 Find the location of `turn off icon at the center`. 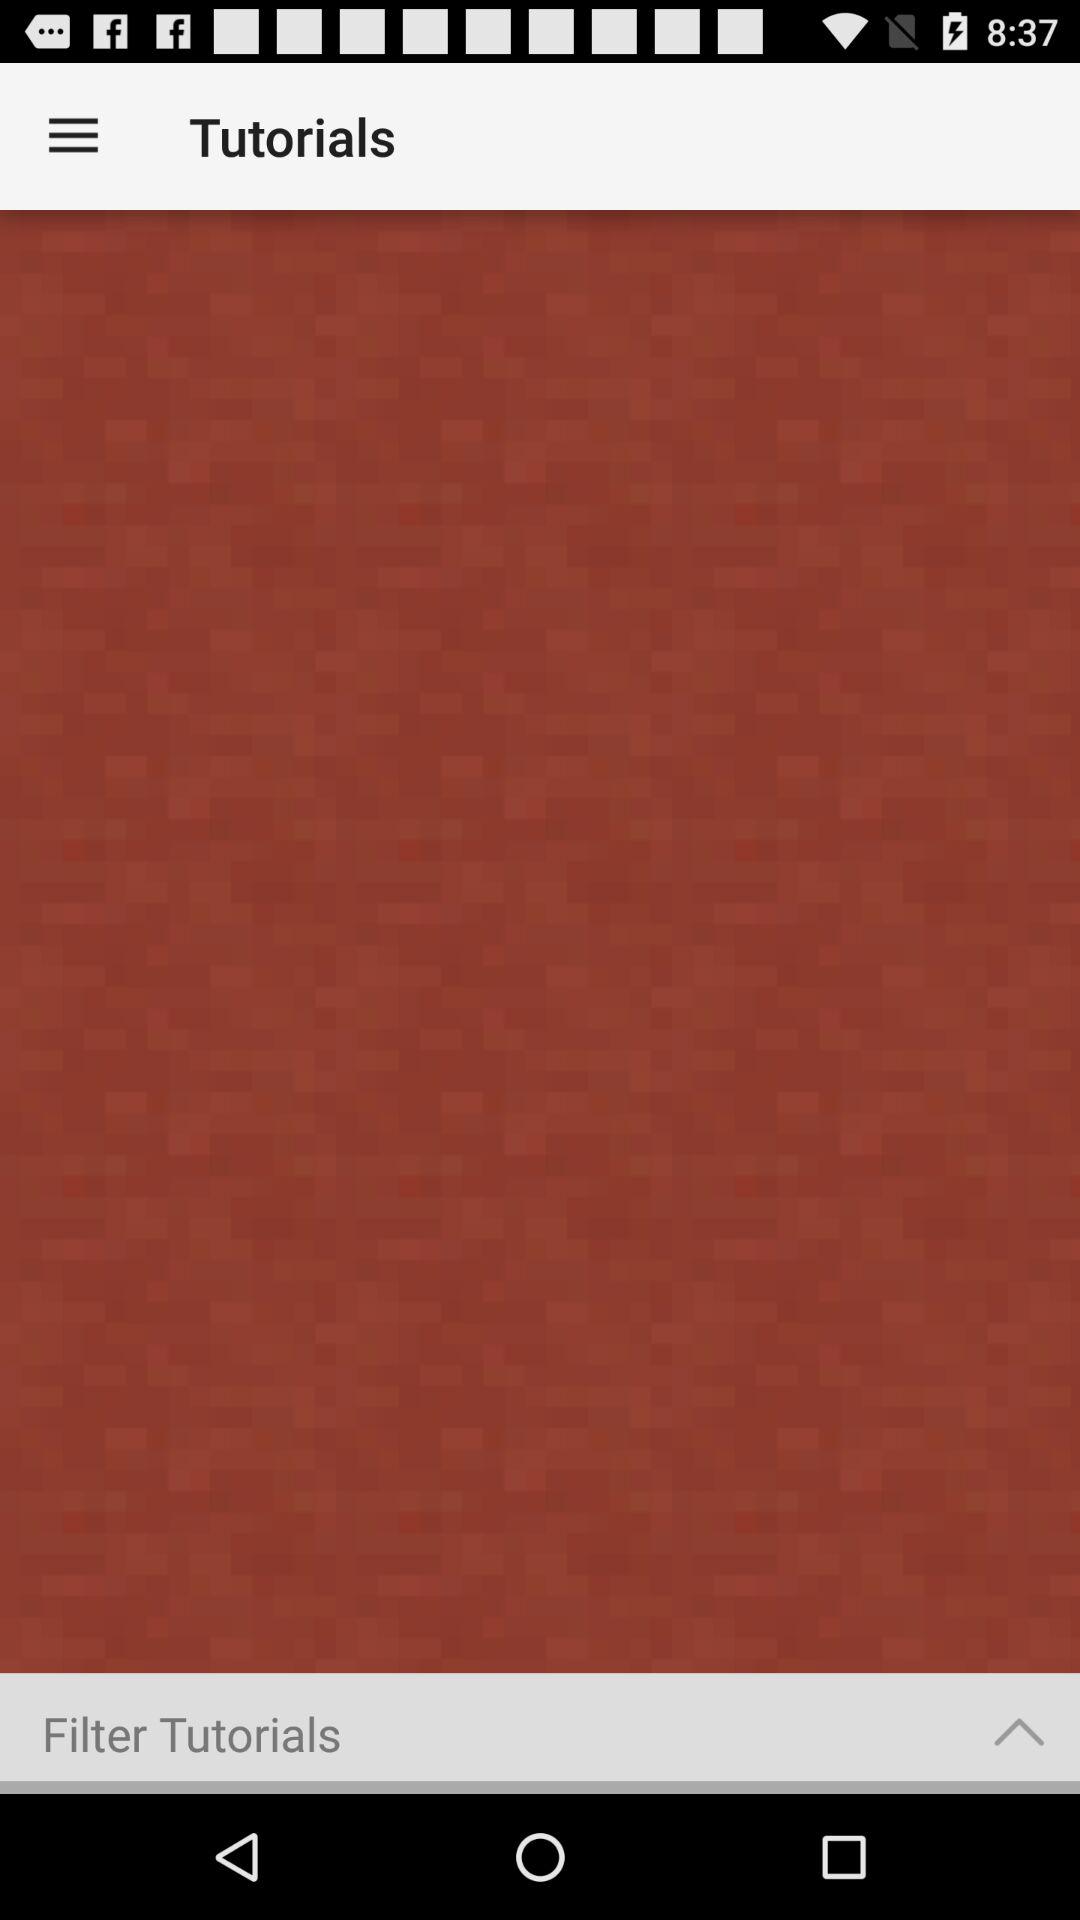

turn off icon at the center is located at coordinates (540, 942).